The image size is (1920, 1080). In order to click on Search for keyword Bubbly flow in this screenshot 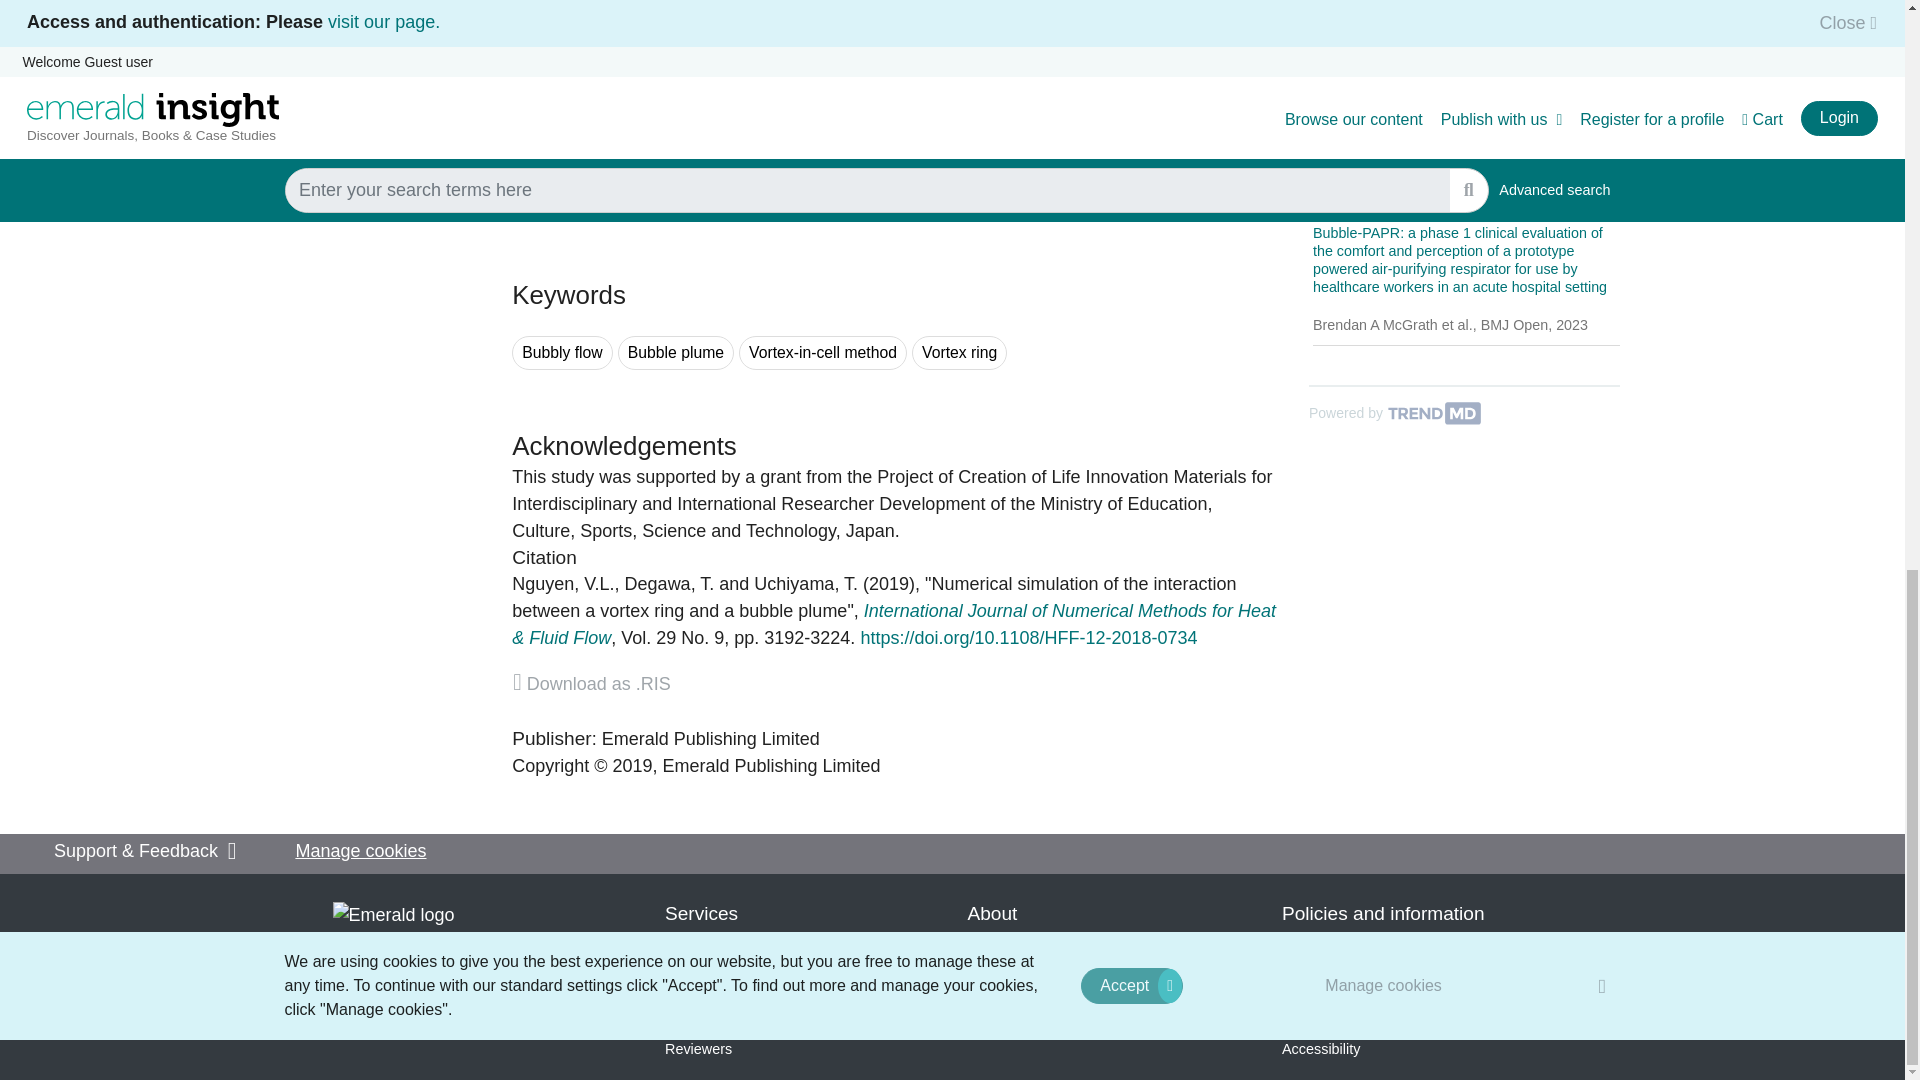, I will do `click(562, 353)`.